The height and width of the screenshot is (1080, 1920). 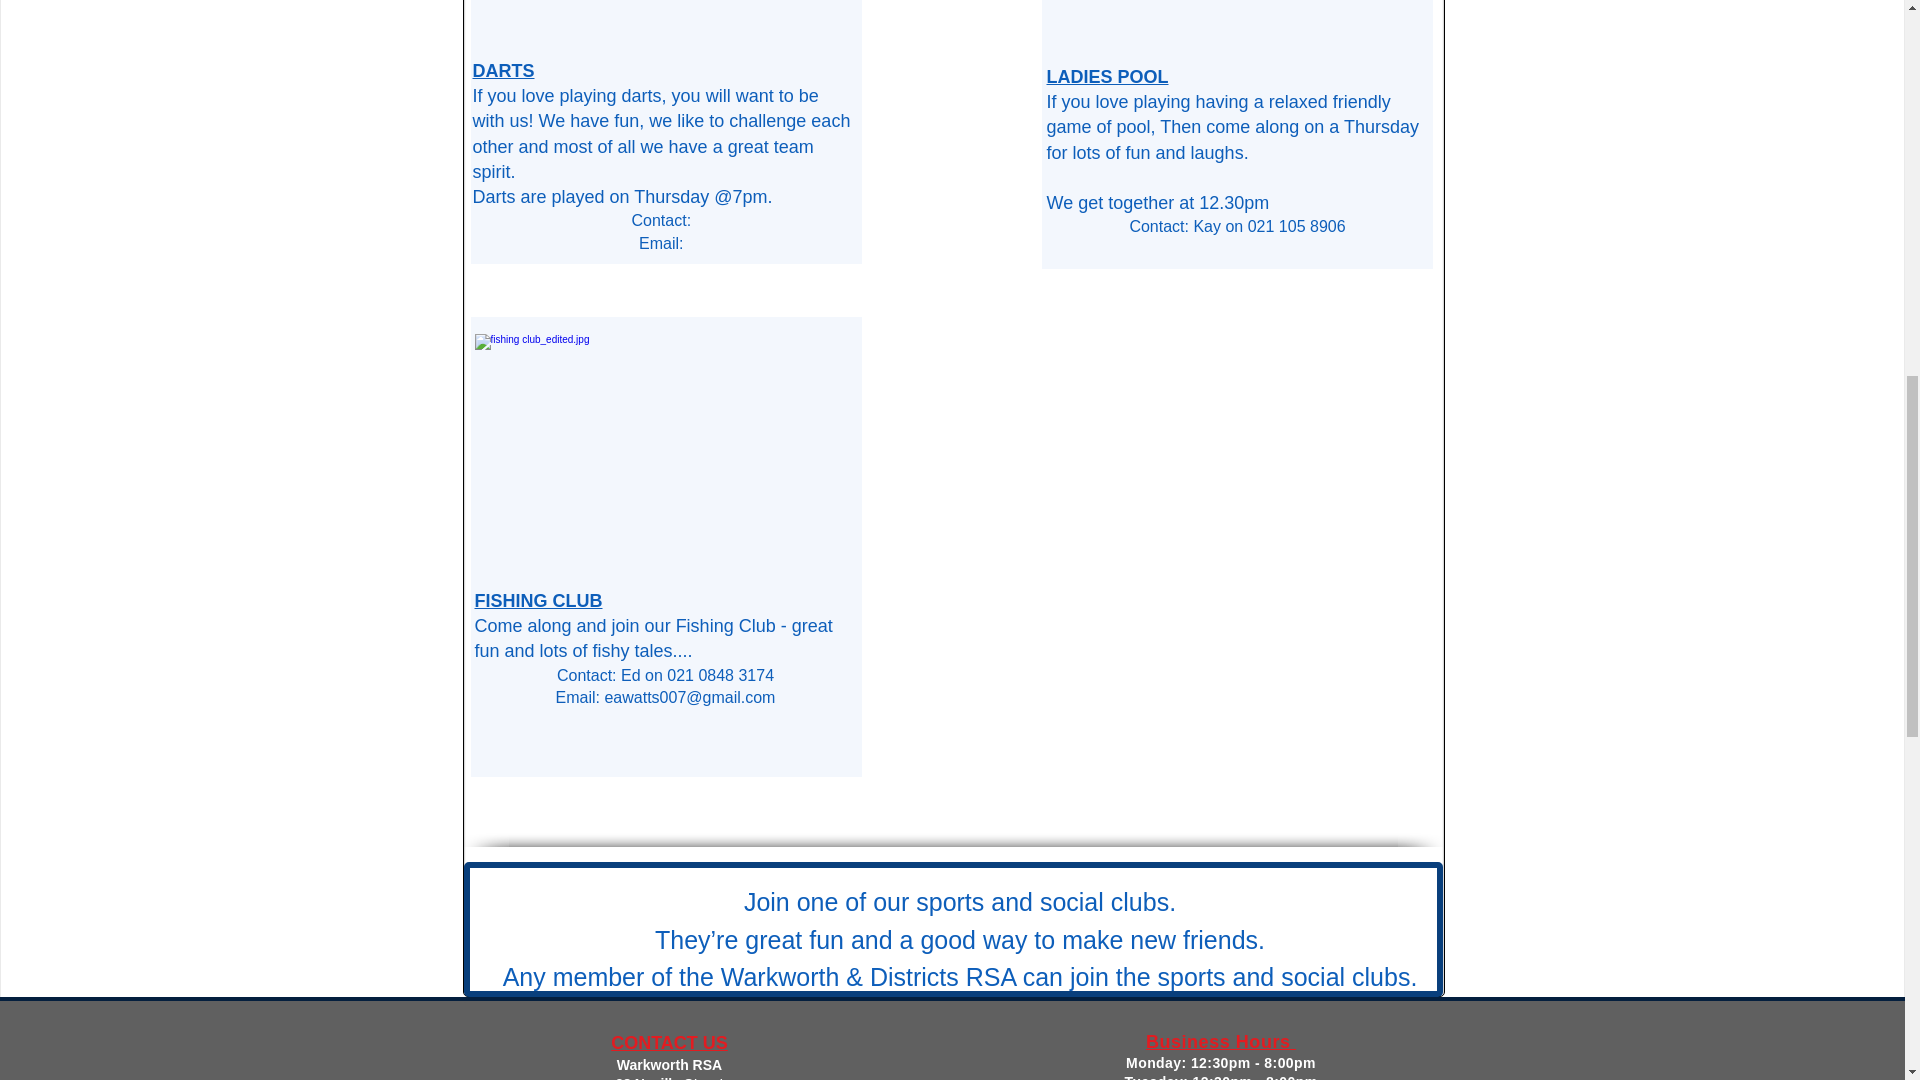 What do you see at coordinates (538, 600) in the screenshot?
I see `FISHING CLUB` at bounding box center [538, 600].